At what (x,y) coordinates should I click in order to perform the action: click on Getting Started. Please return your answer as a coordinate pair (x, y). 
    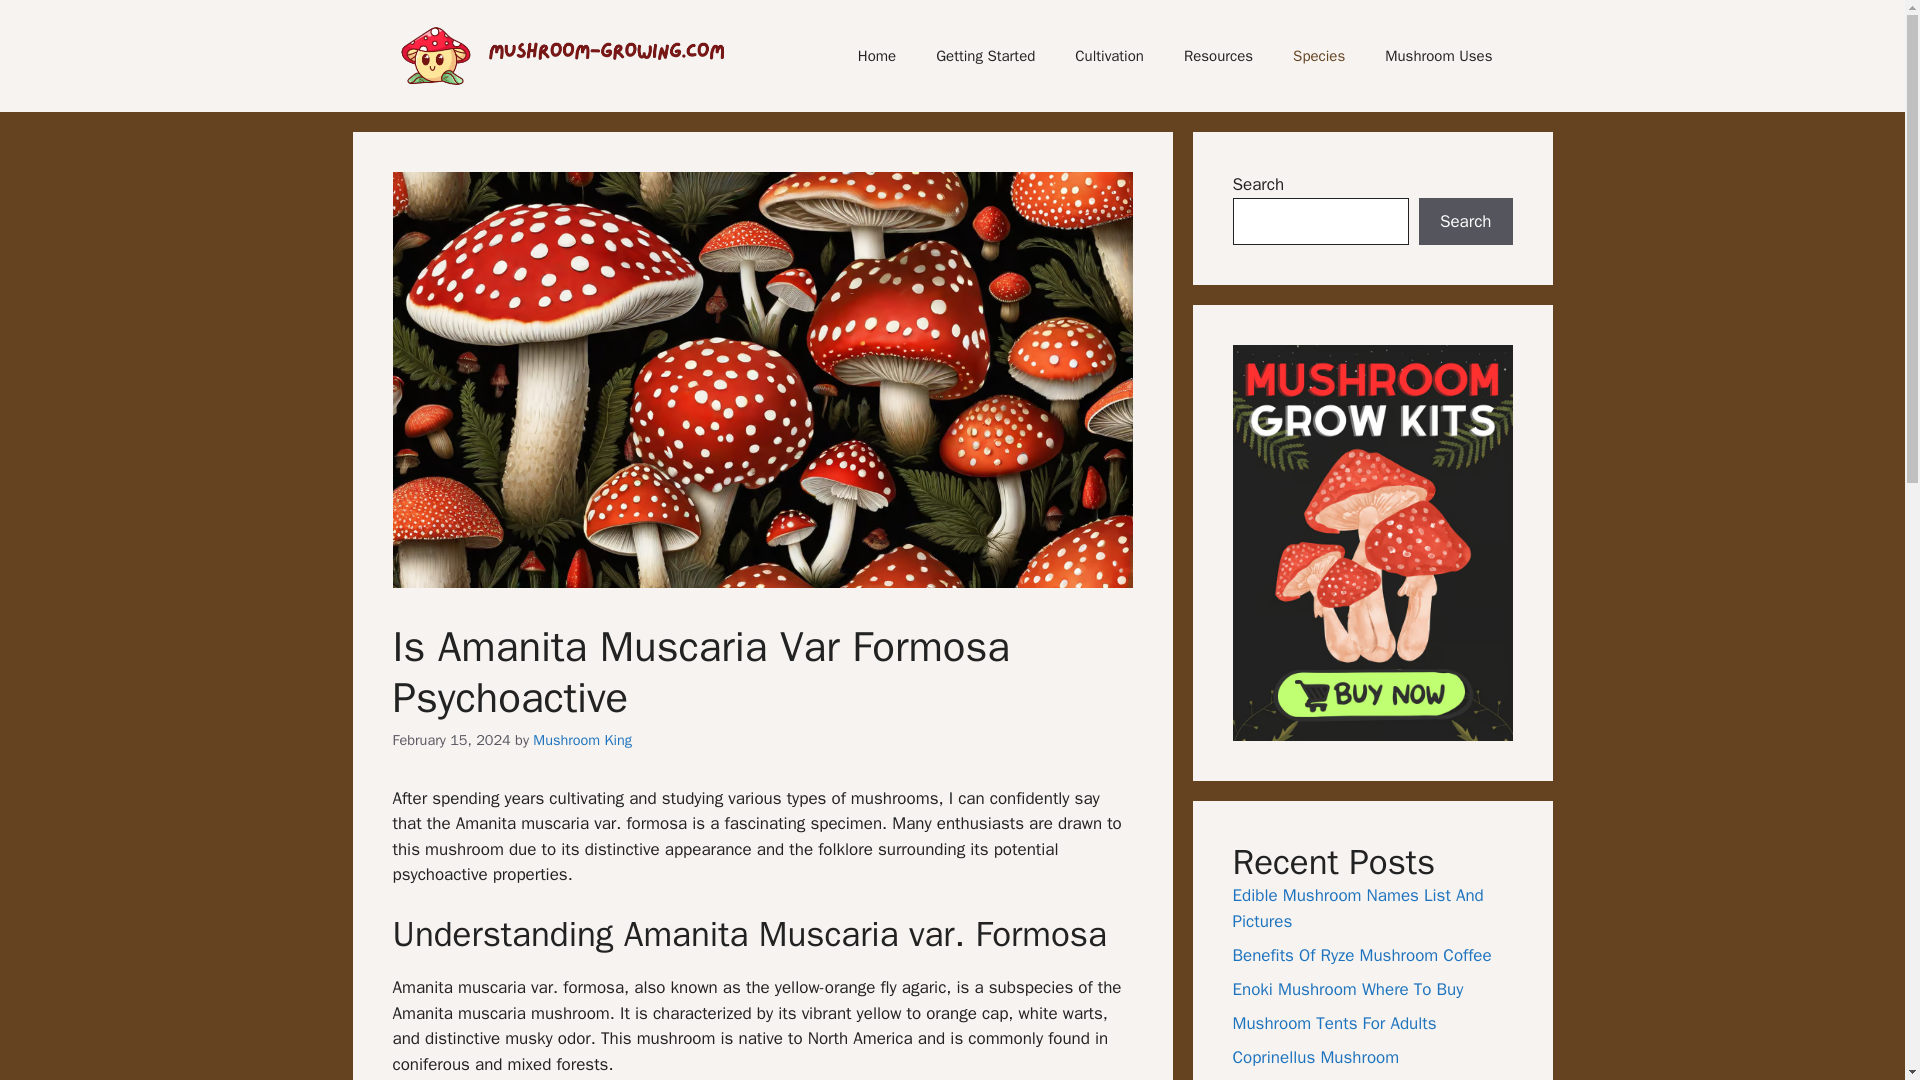
    Looking at the image, I should click on (984, 56).